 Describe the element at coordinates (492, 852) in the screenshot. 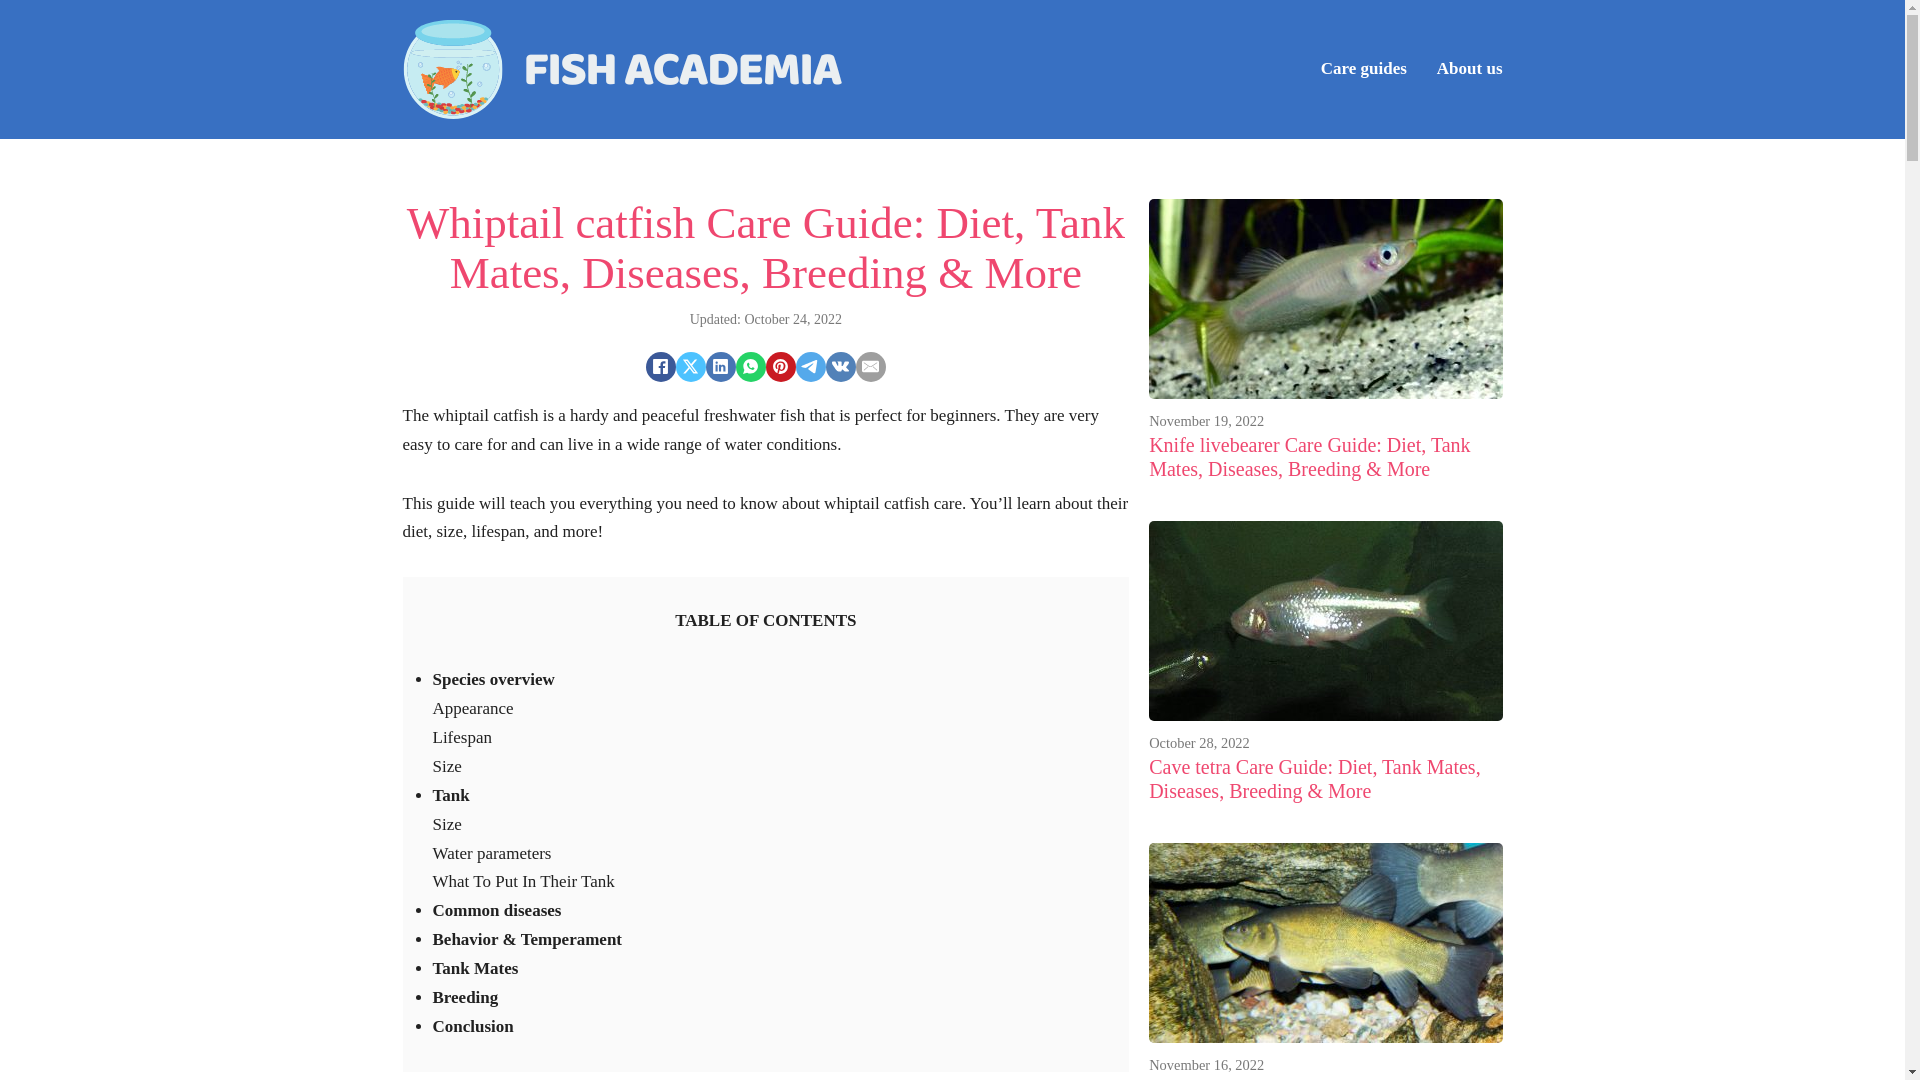

I see `Water parameters` at that location.